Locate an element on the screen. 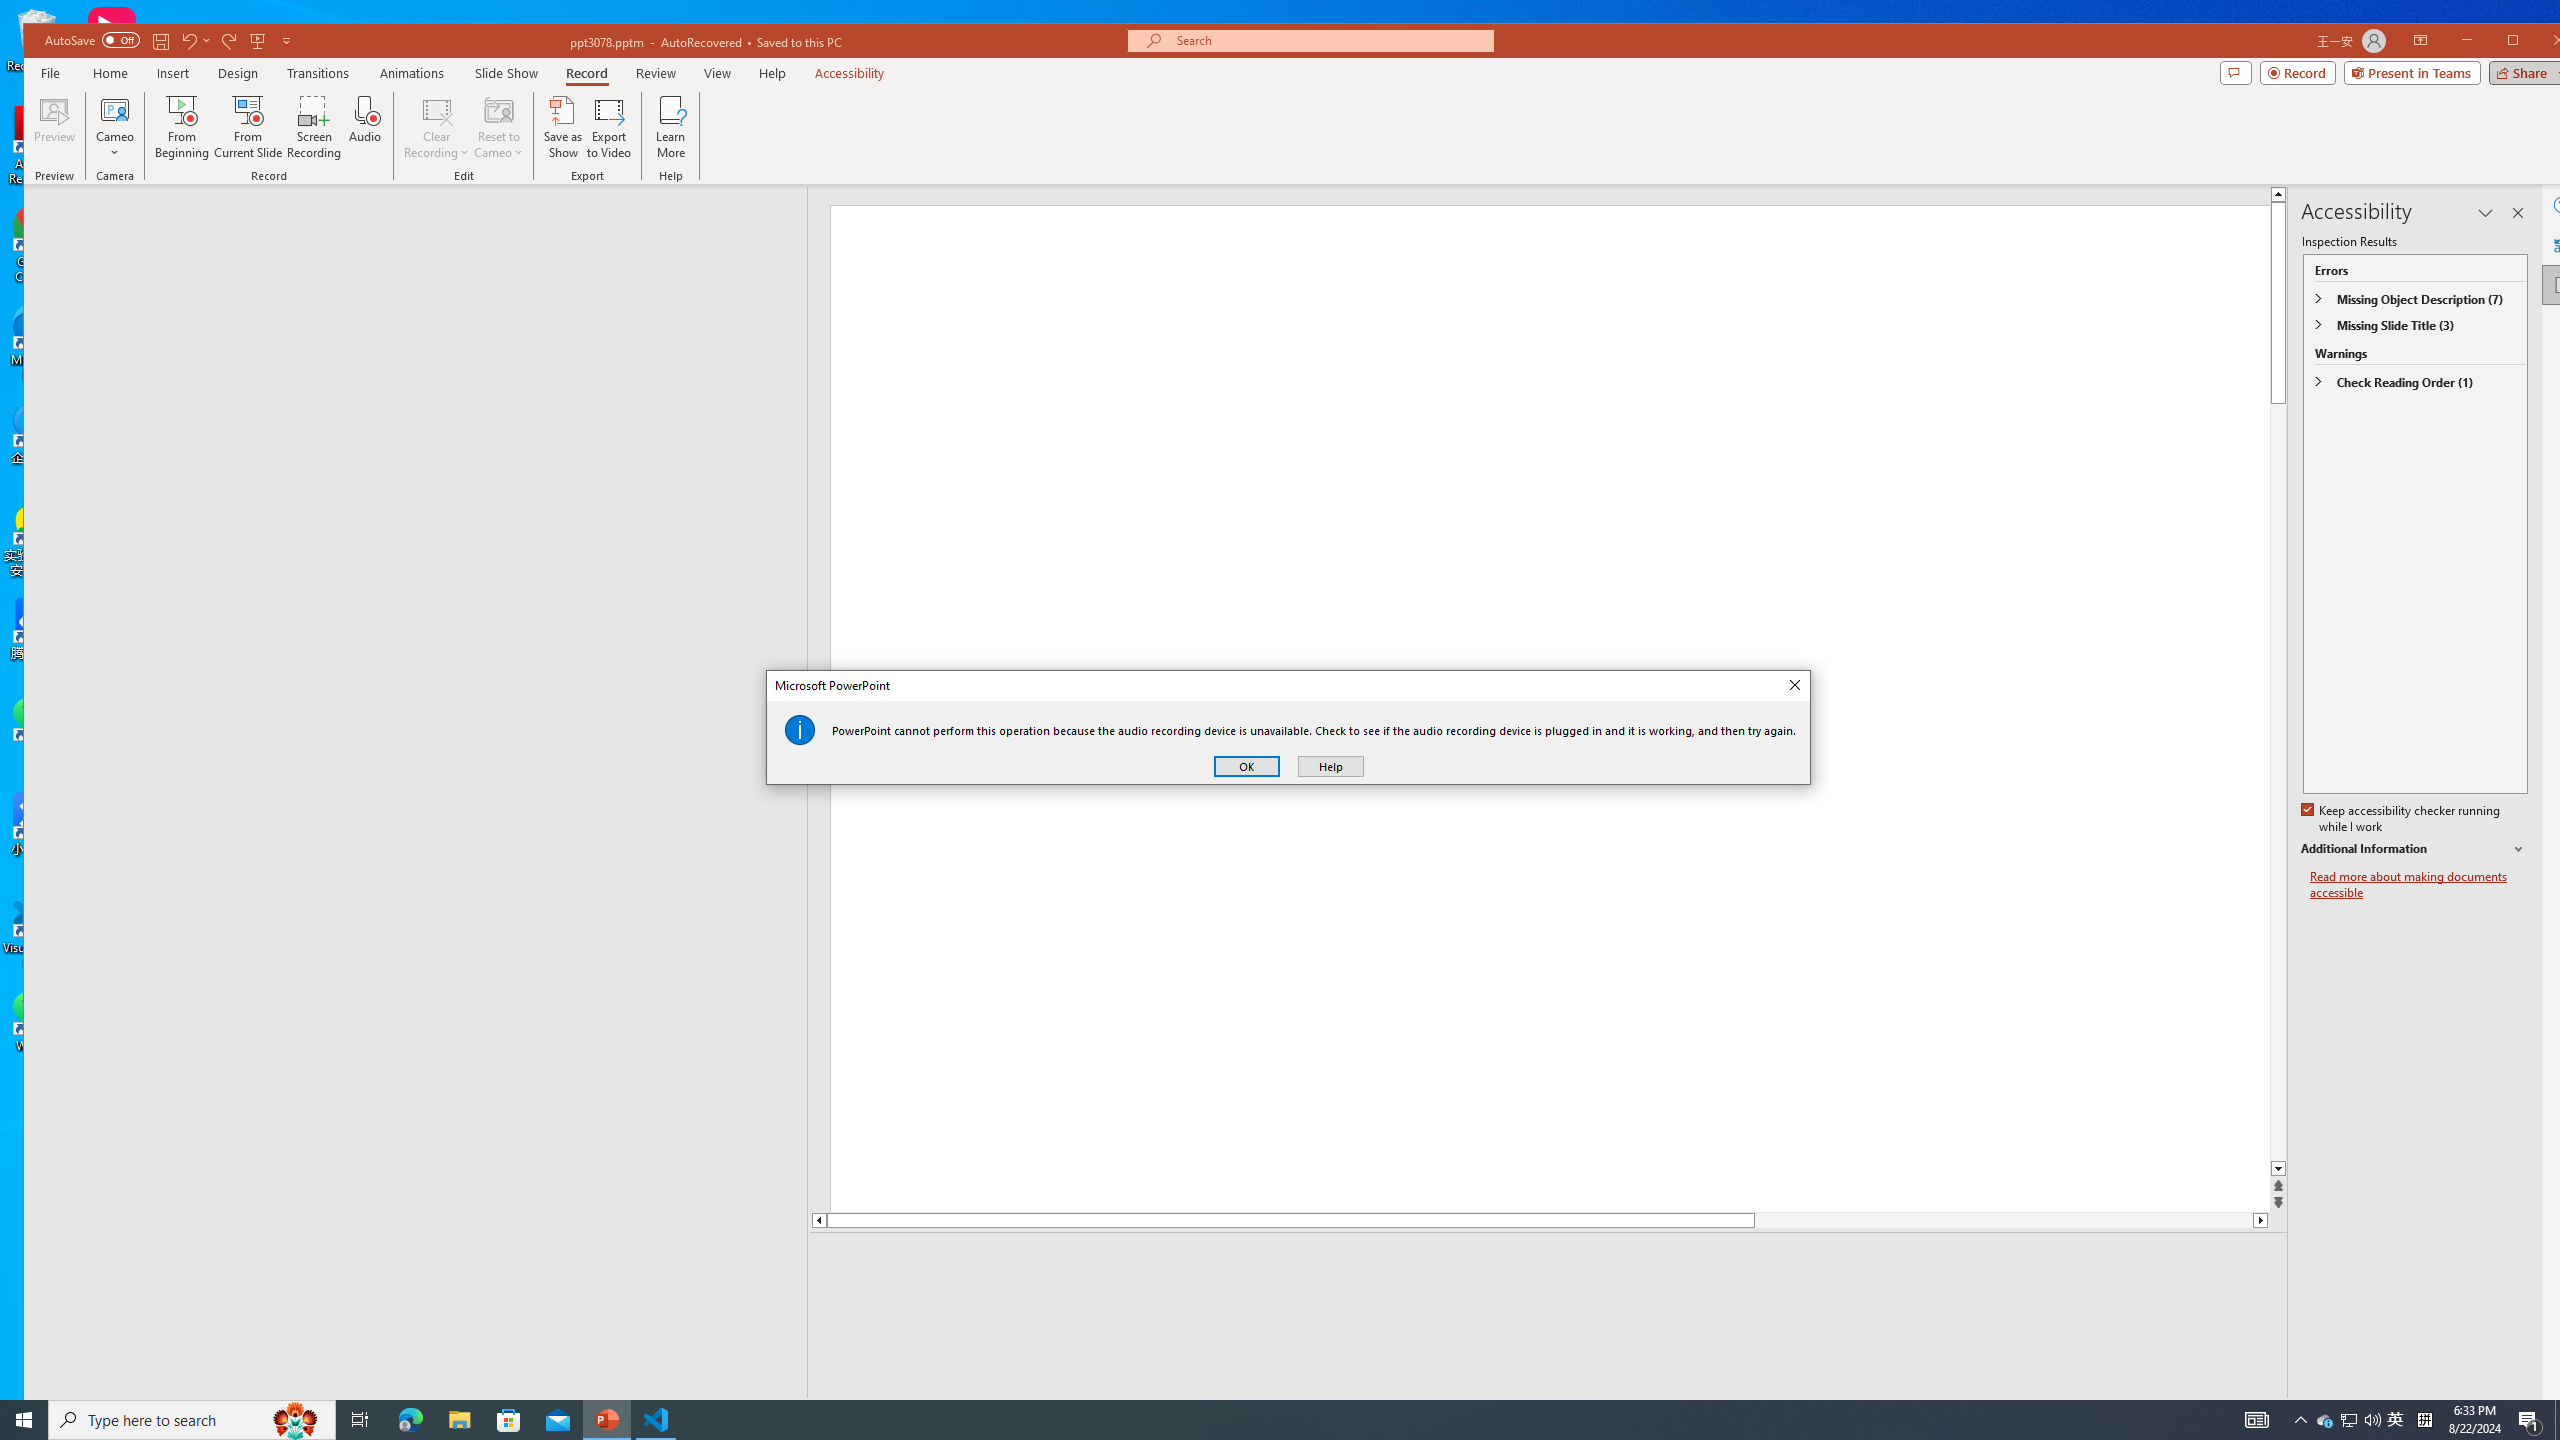  Audio is located at coordinates (364, 127).